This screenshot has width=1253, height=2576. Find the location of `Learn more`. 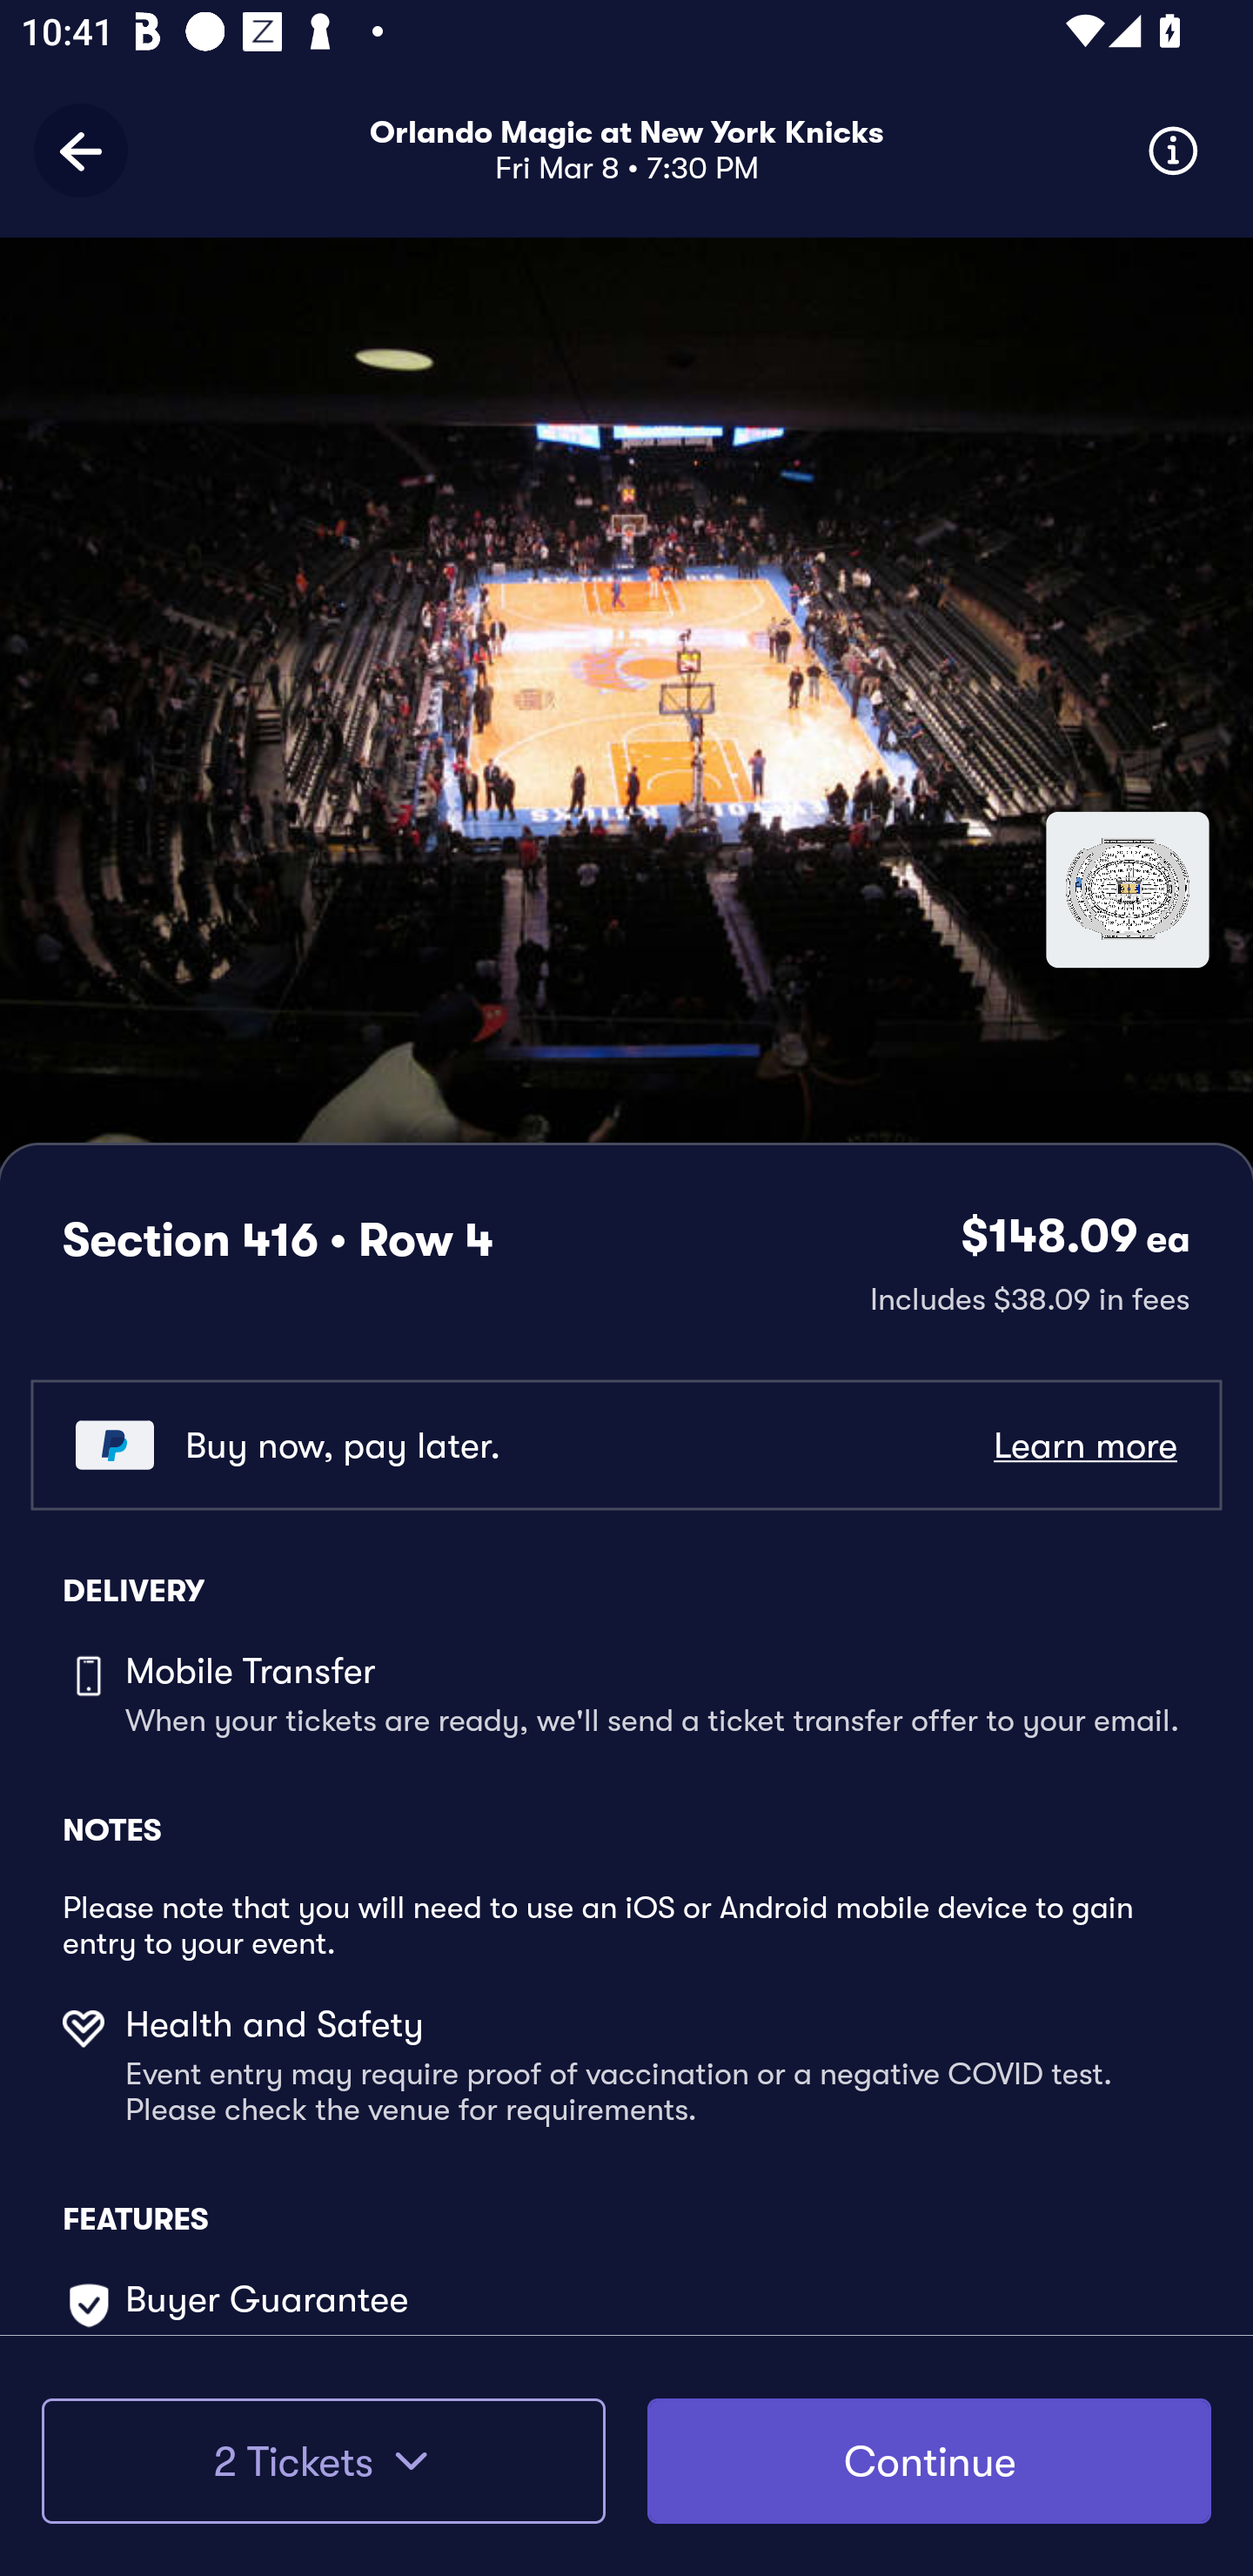

Learn more is located at coordinates (1084, 1446).